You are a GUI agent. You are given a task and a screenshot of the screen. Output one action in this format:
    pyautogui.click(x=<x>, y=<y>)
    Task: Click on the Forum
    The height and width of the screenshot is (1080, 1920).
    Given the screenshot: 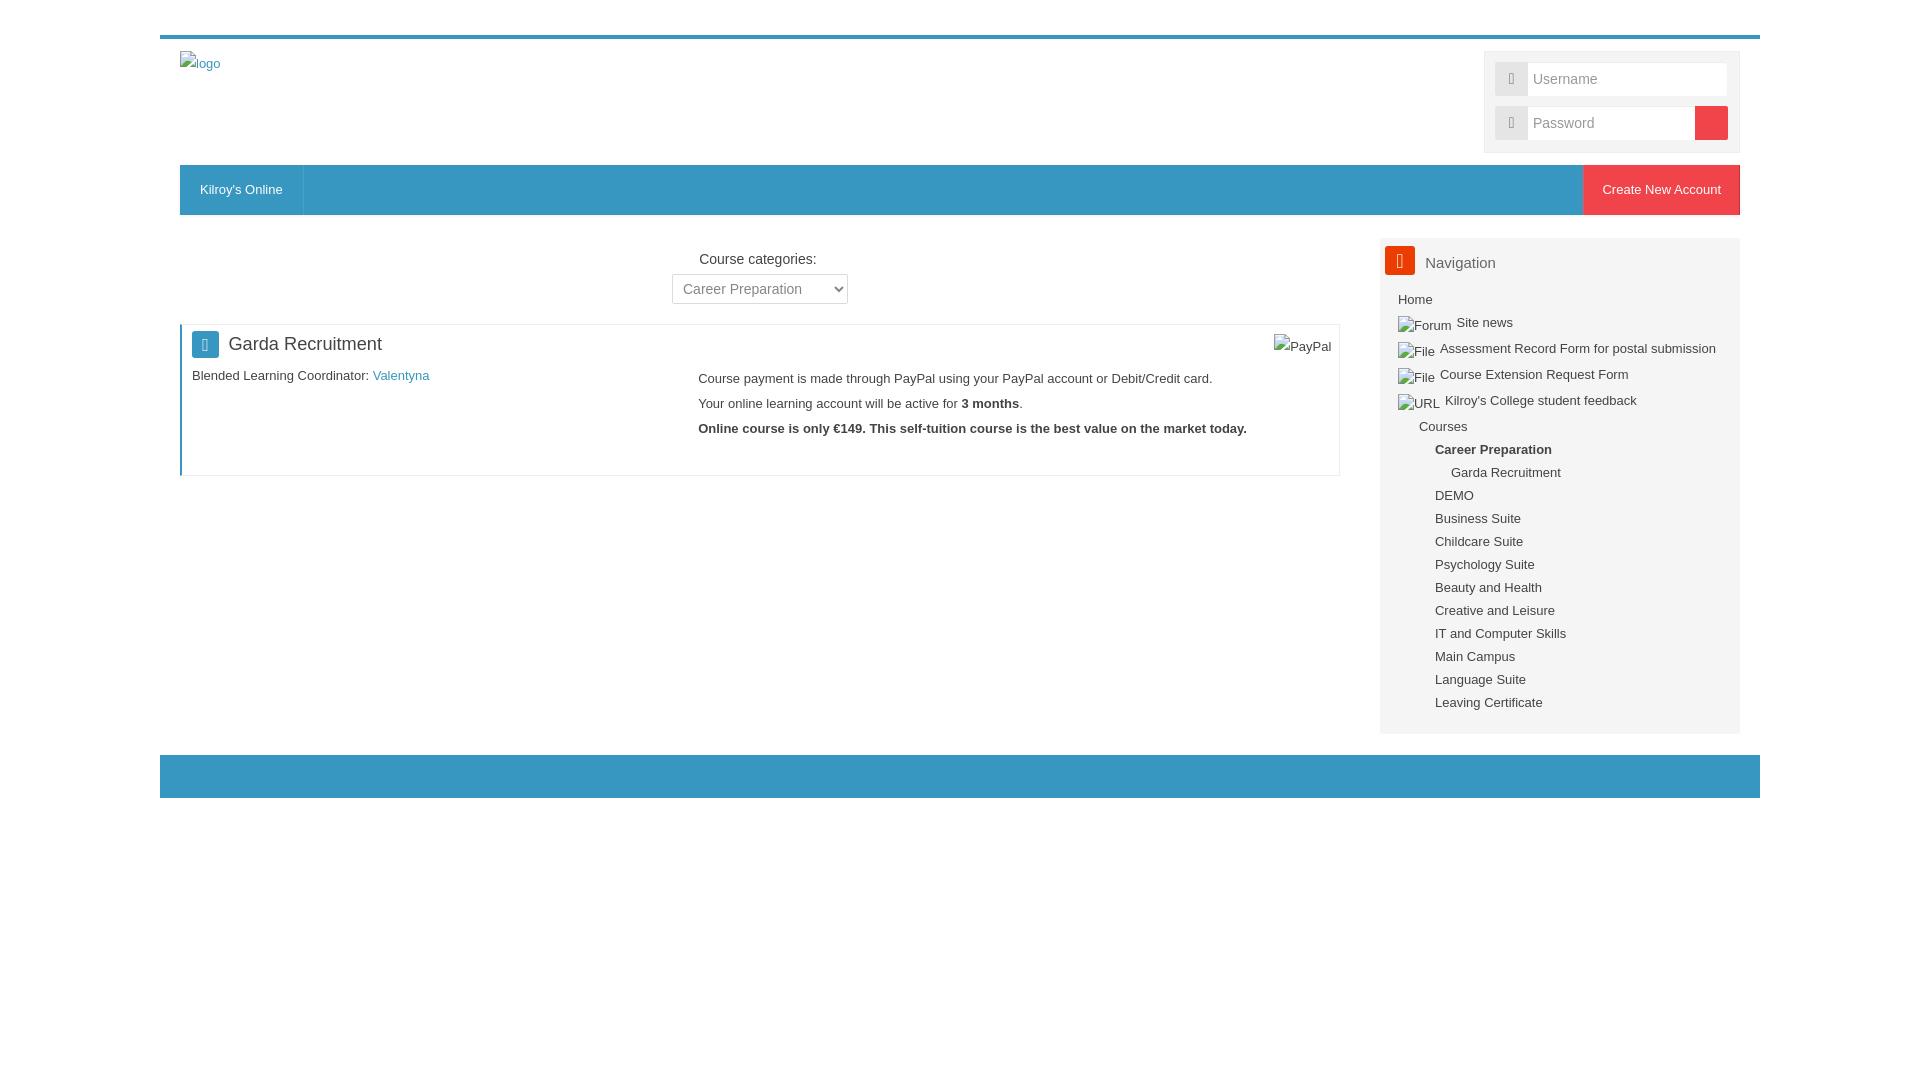 What is the action you would take?
    pyautogui.click(x=1454, y=322)
    